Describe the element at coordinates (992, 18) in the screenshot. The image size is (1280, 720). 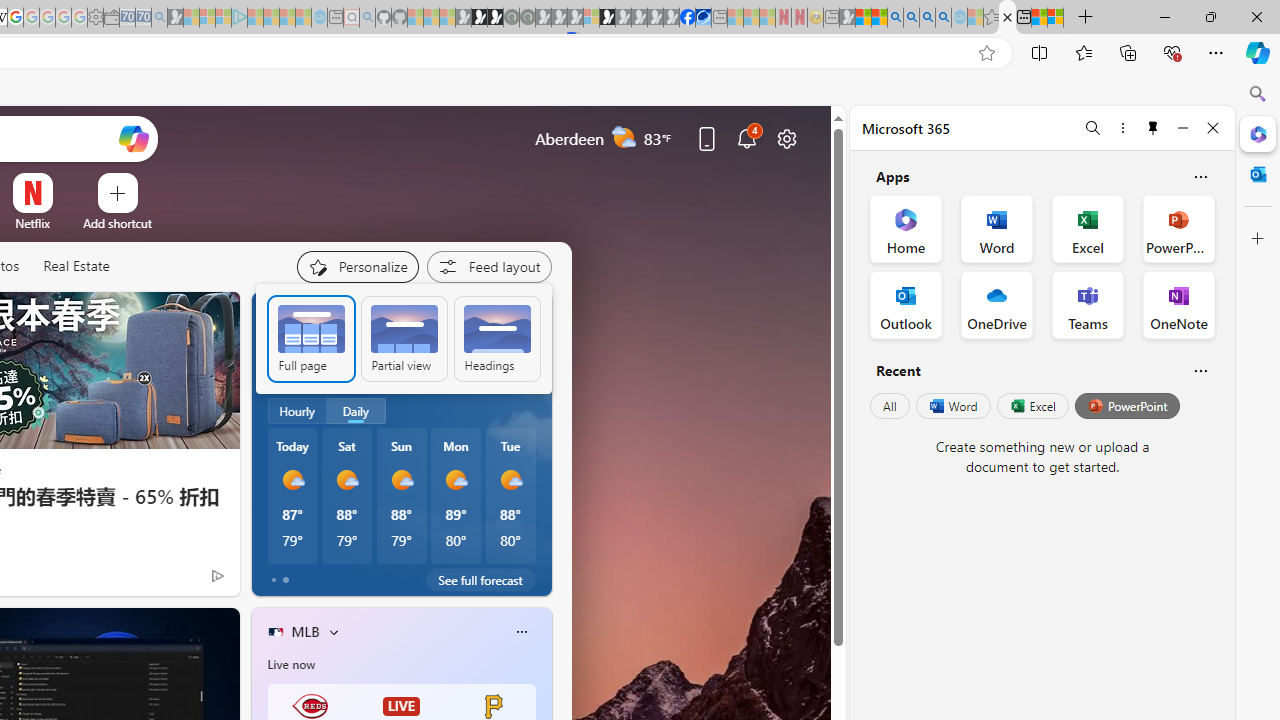
I see `Favorites - Sleeping` at that location.